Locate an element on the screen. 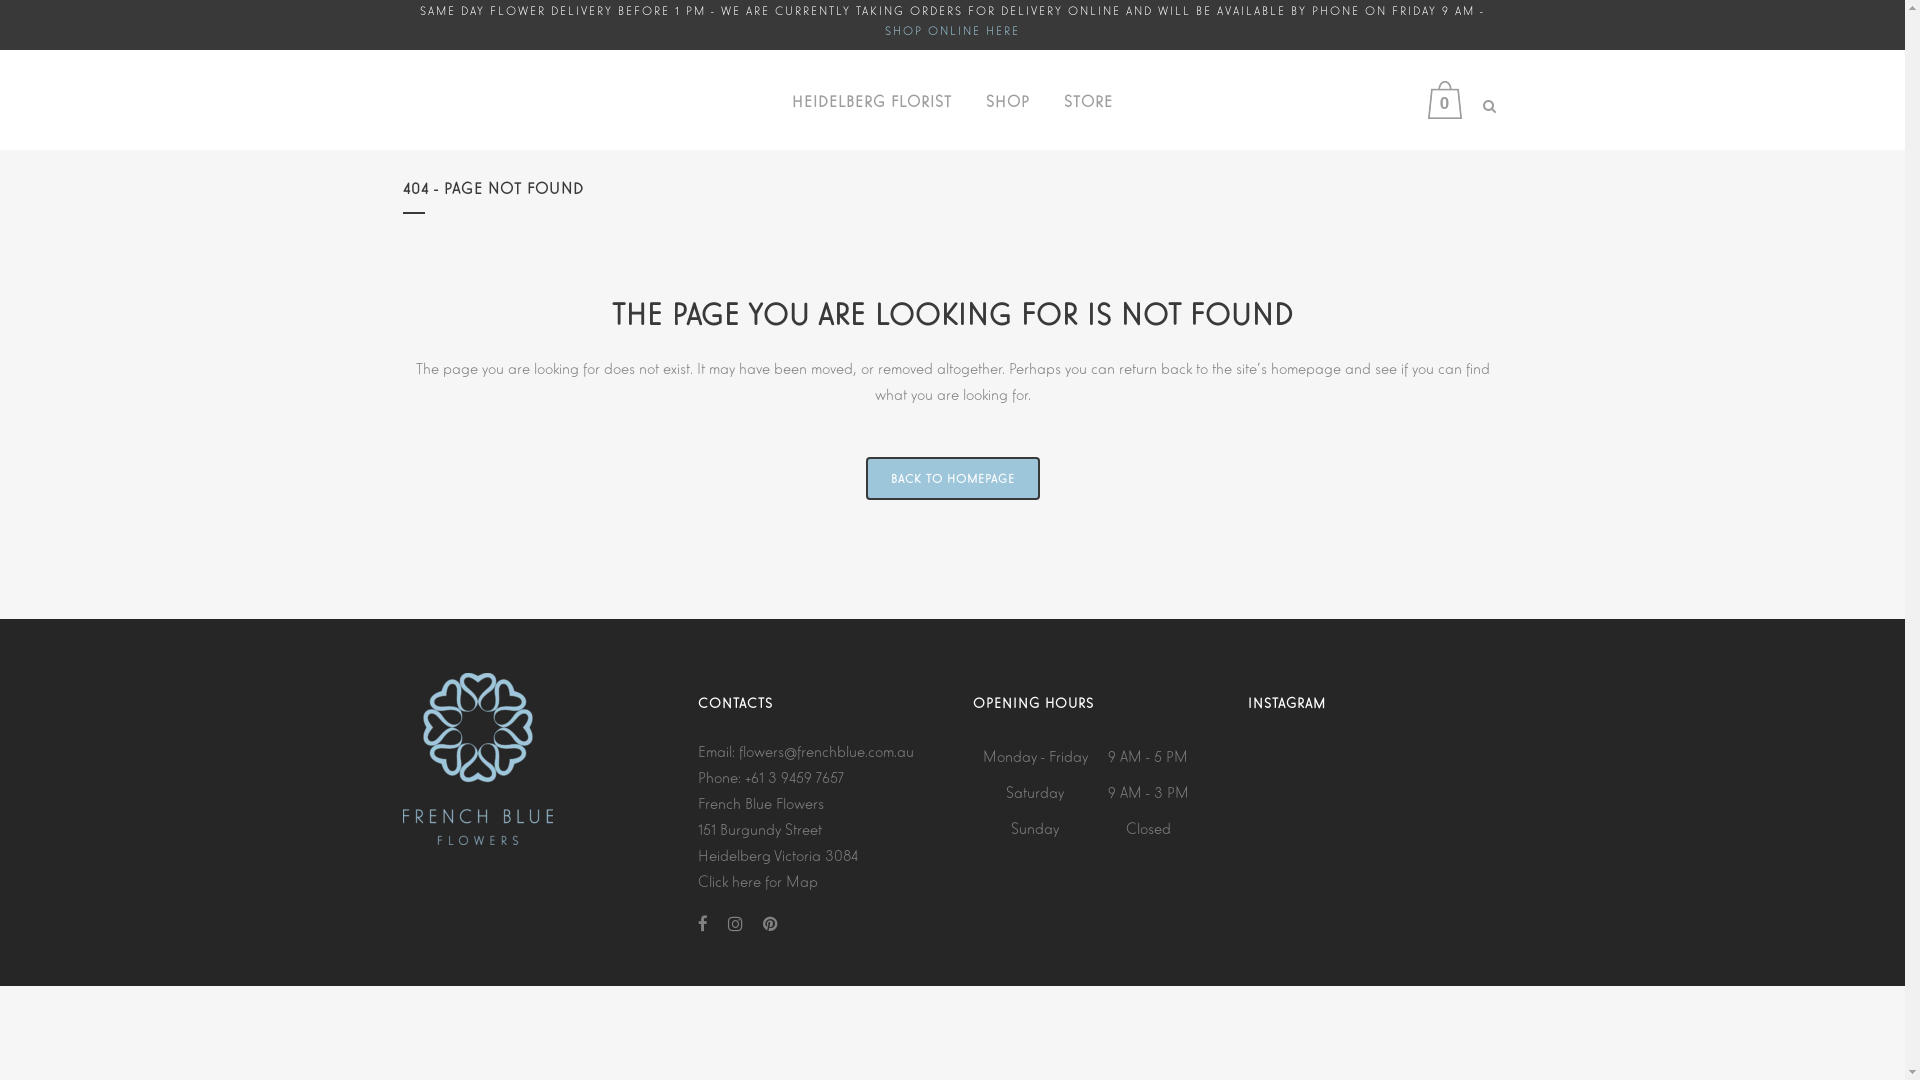  SHOP is located at coordinates (1008, 100).